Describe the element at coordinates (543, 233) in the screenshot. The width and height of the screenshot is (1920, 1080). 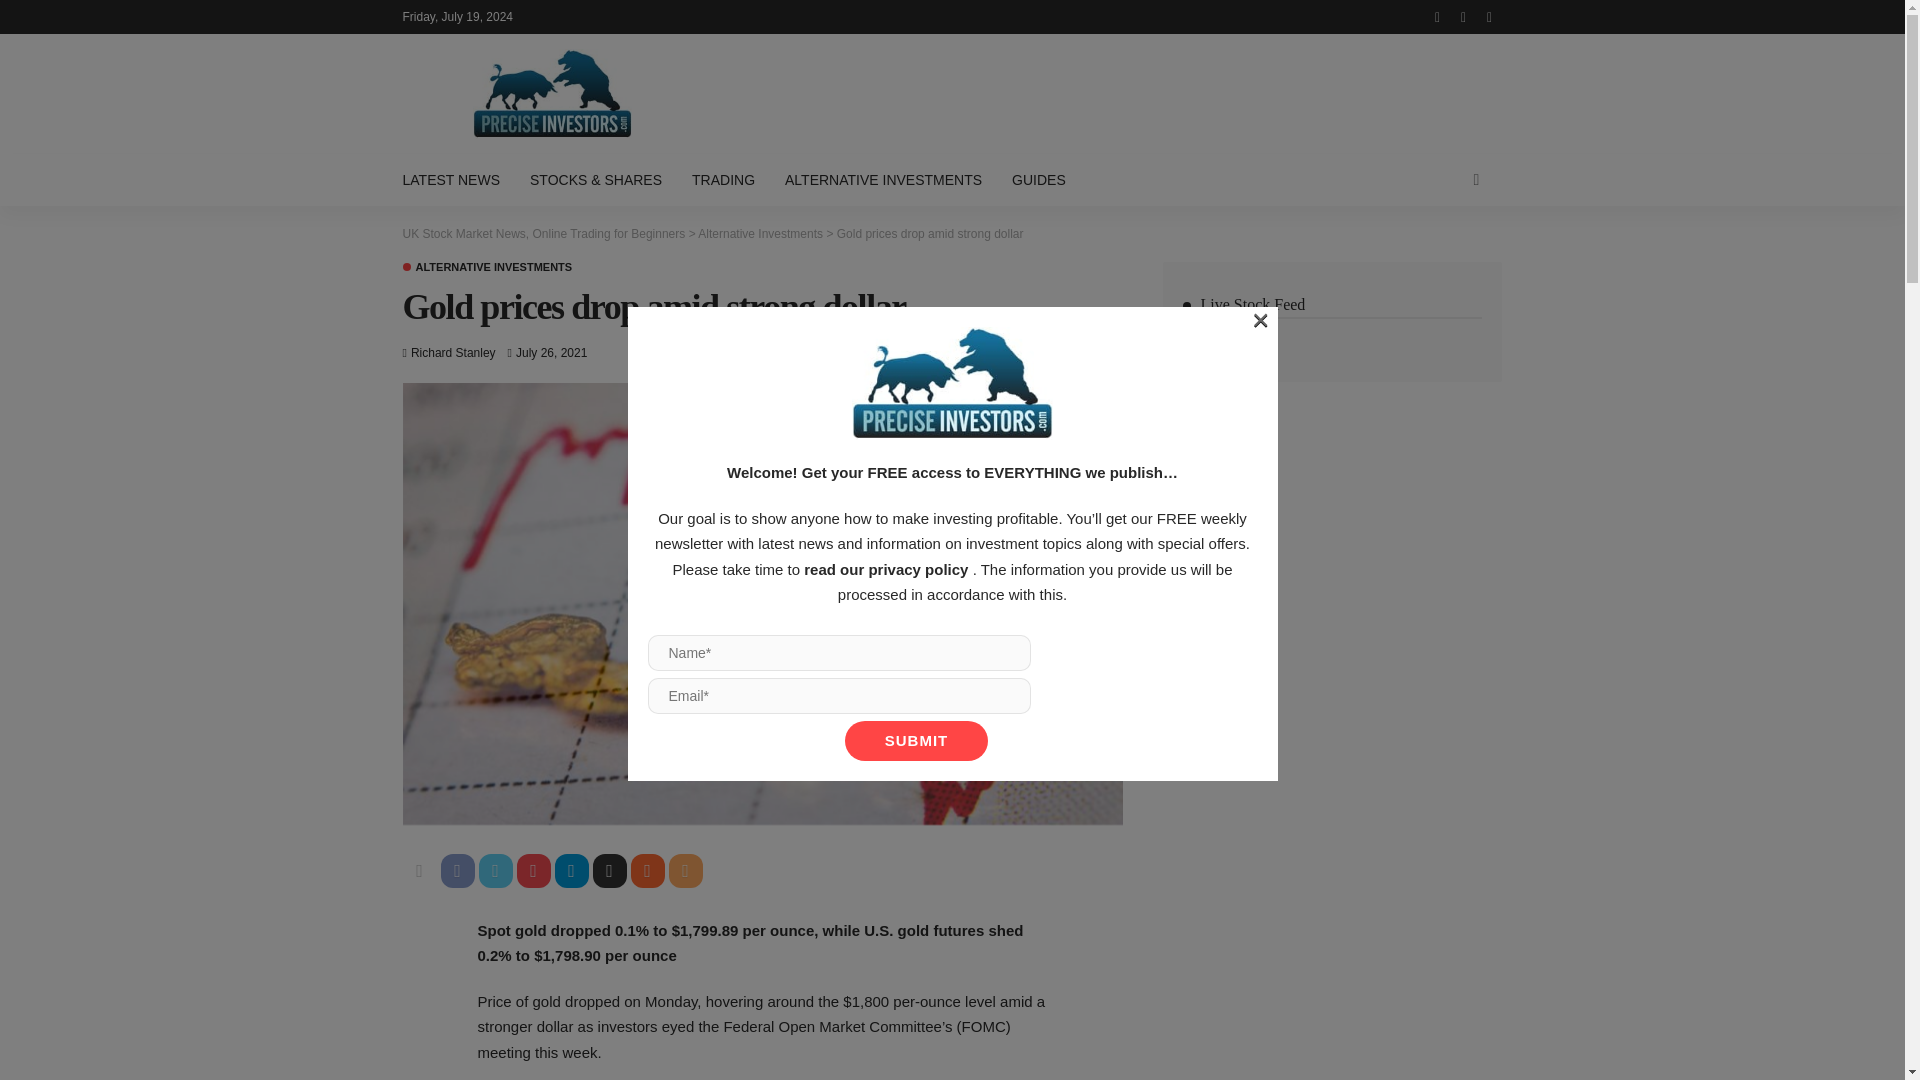
I see `UK Stock Market News, Online Trading for Beginners` at that location.